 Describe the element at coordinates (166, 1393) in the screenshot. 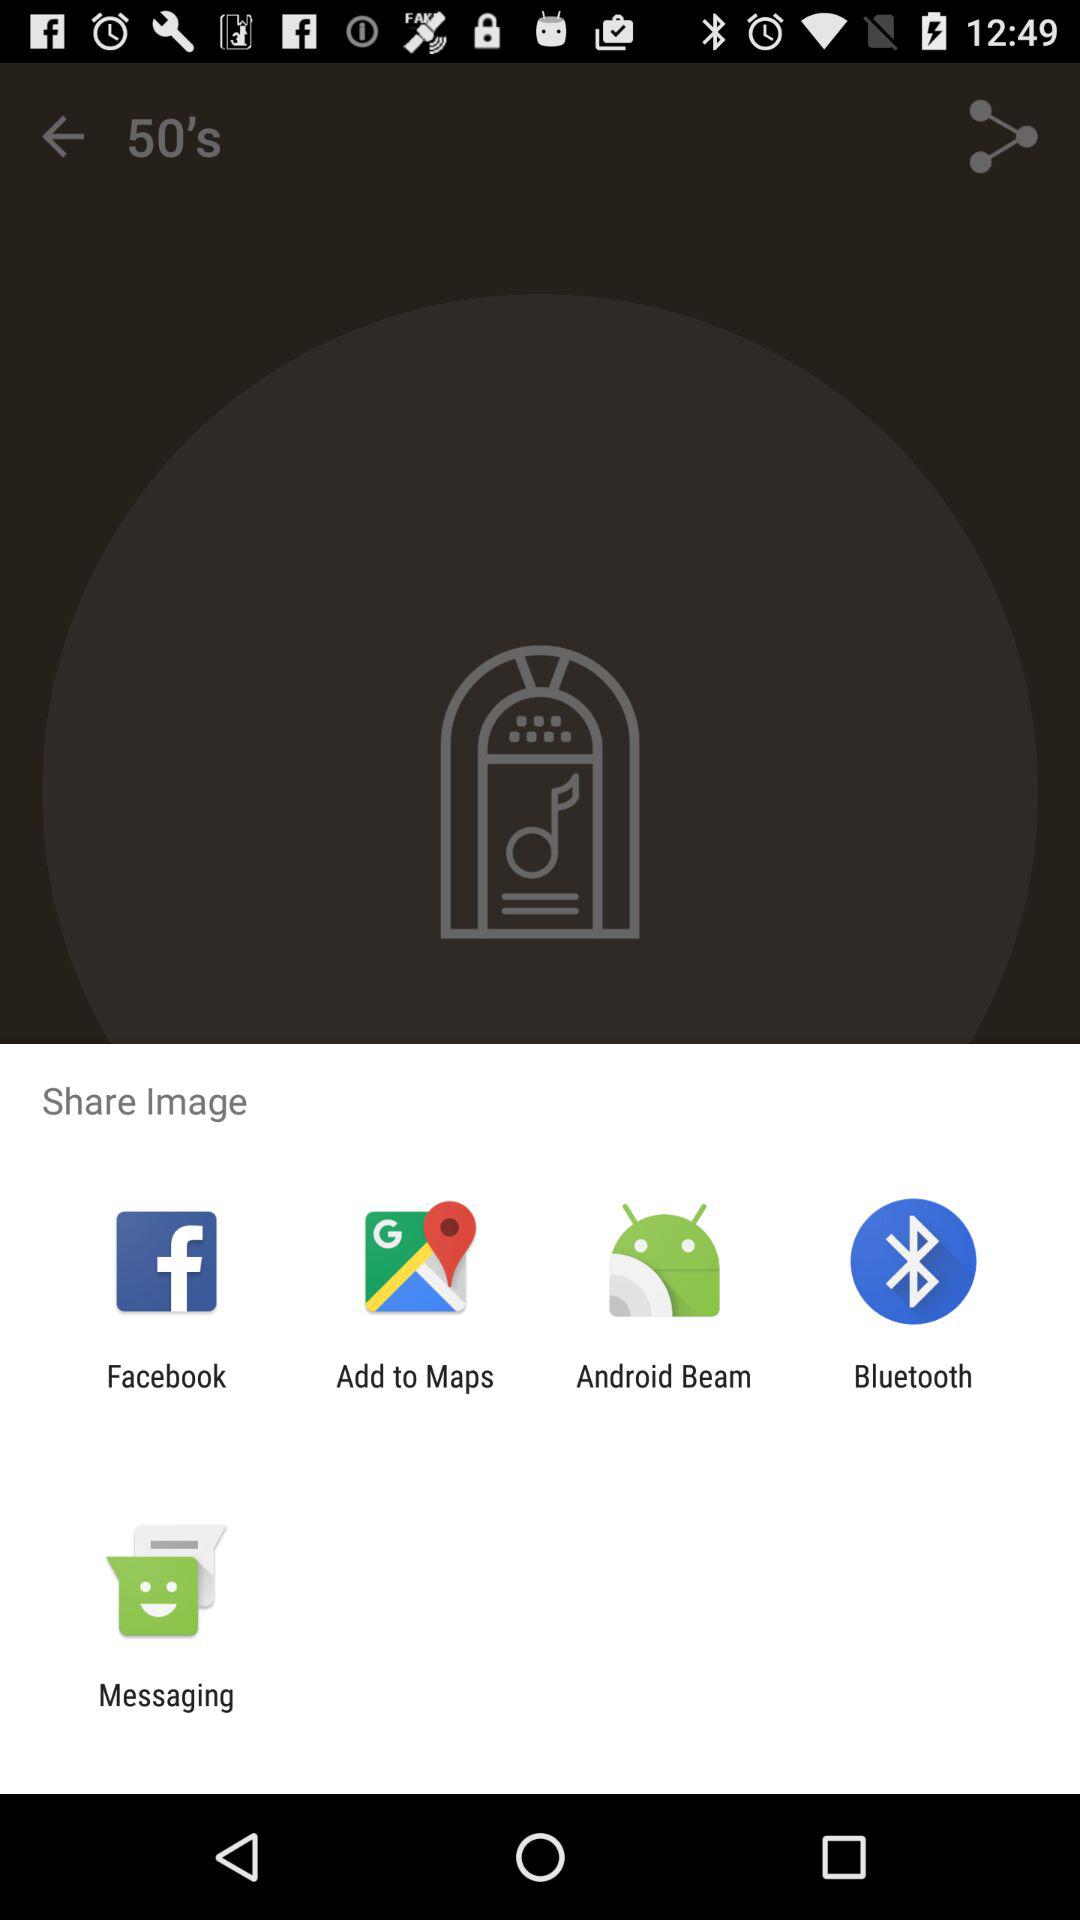

I see `turn off the facebook app` at that location.